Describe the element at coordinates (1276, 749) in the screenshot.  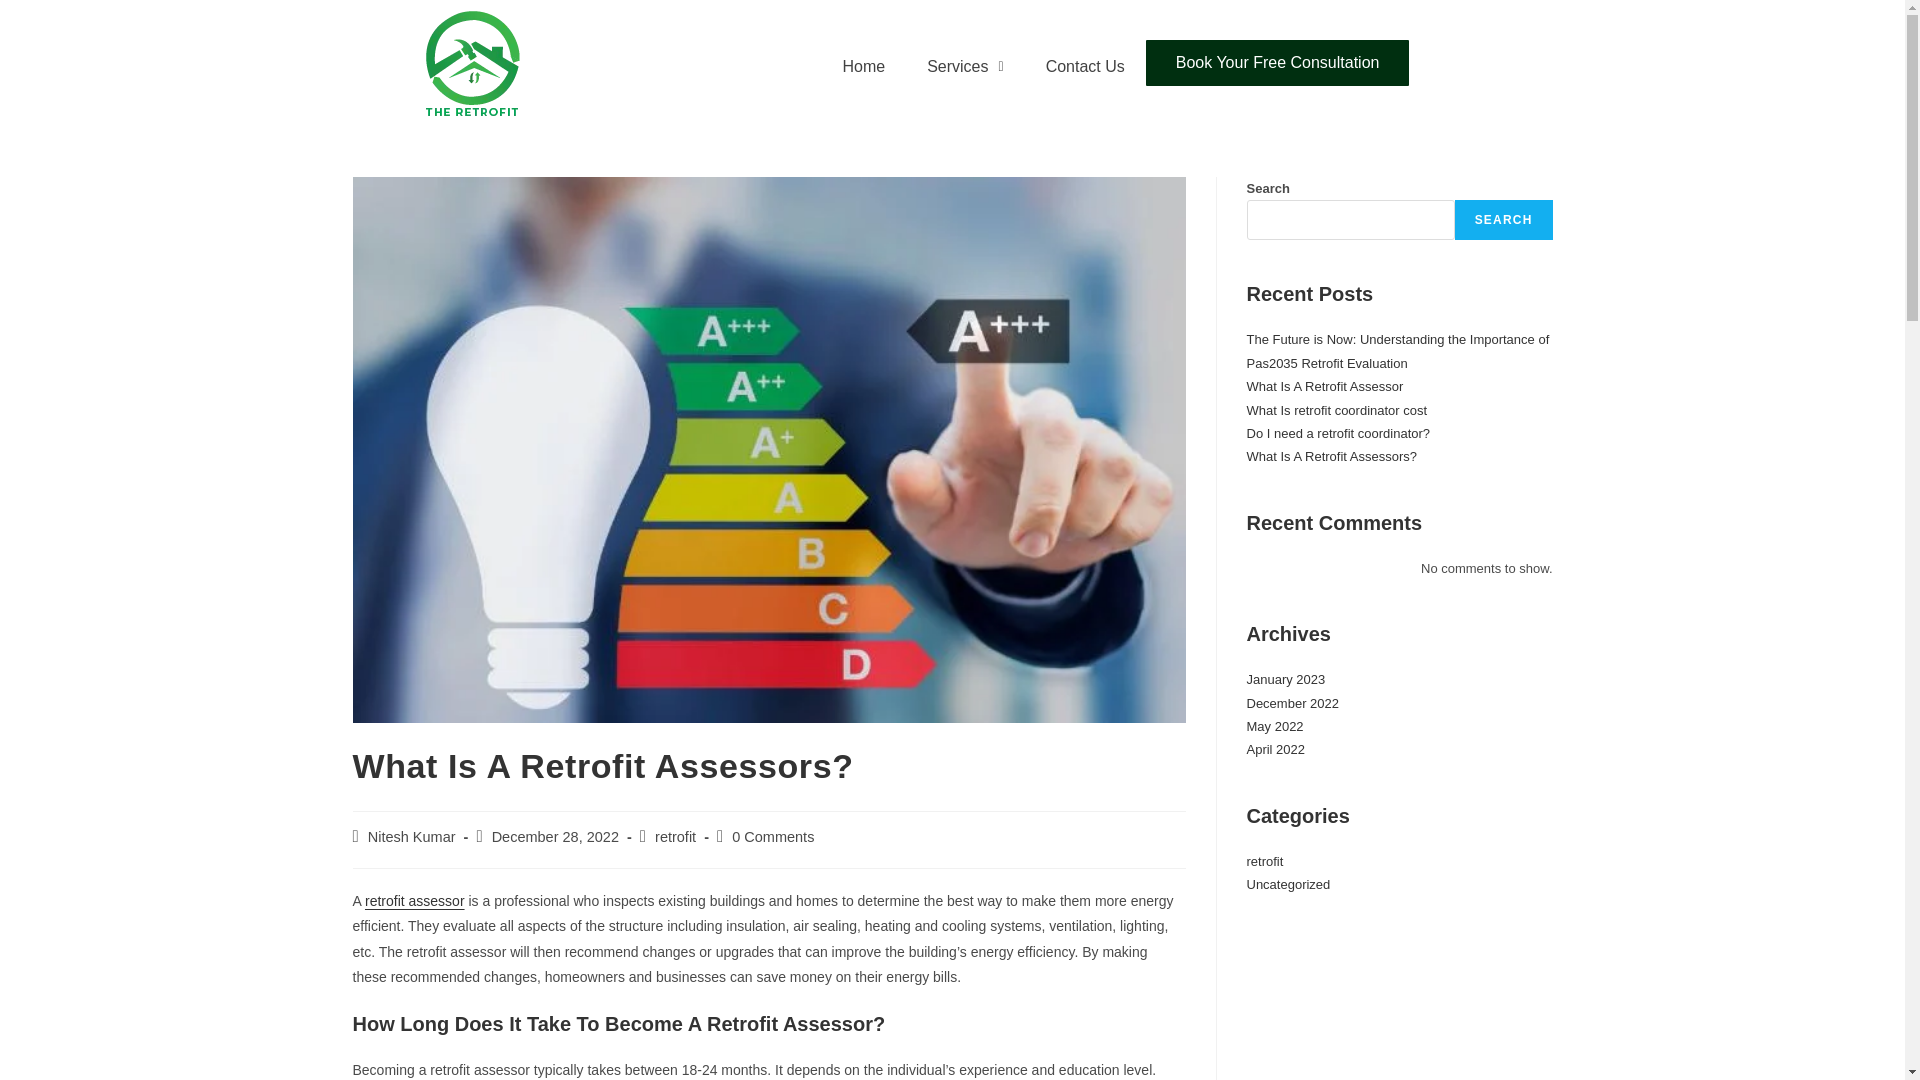
I see `April 2022` at that location.